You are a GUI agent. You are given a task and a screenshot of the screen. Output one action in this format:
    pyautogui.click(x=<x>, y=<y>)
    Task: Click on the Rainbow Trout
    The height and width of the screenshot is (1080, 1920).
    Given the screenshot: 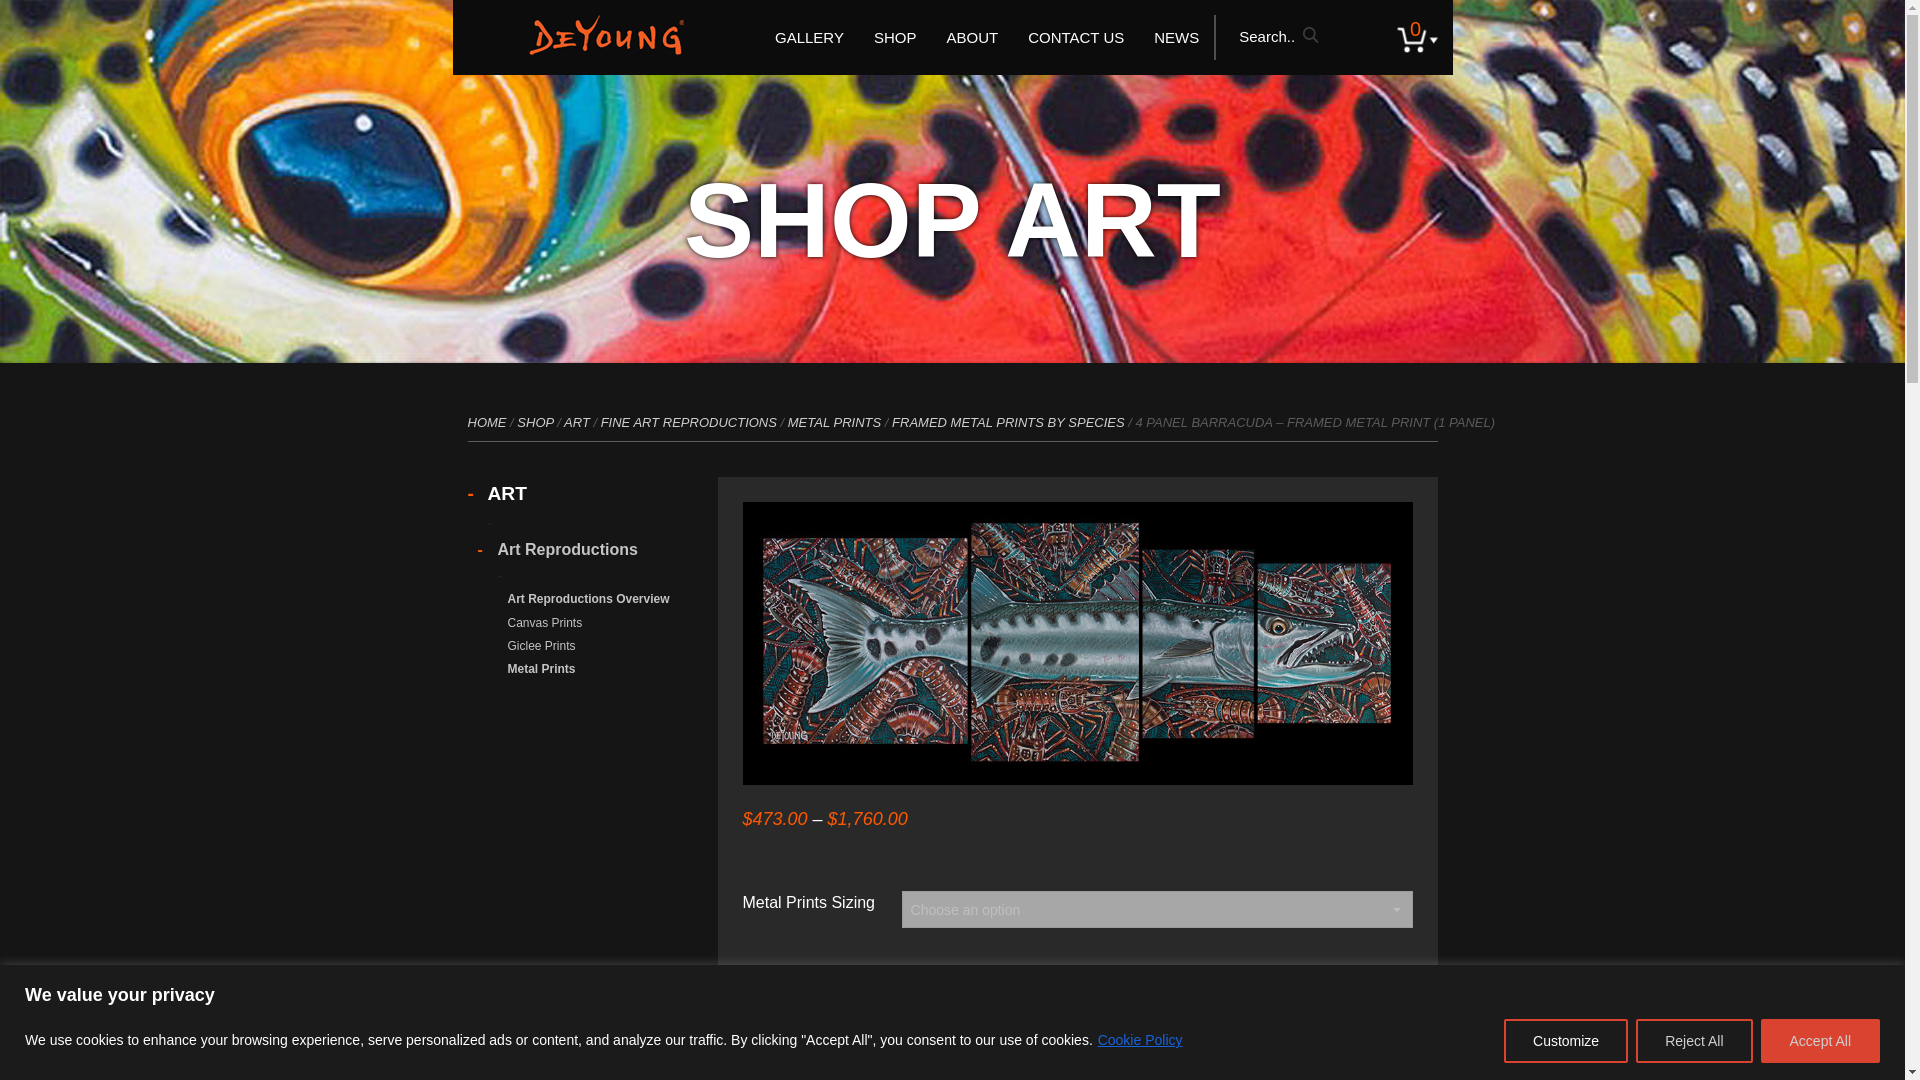 What is the action you would take?
    pyautogui.click(x=694, y=218)
    